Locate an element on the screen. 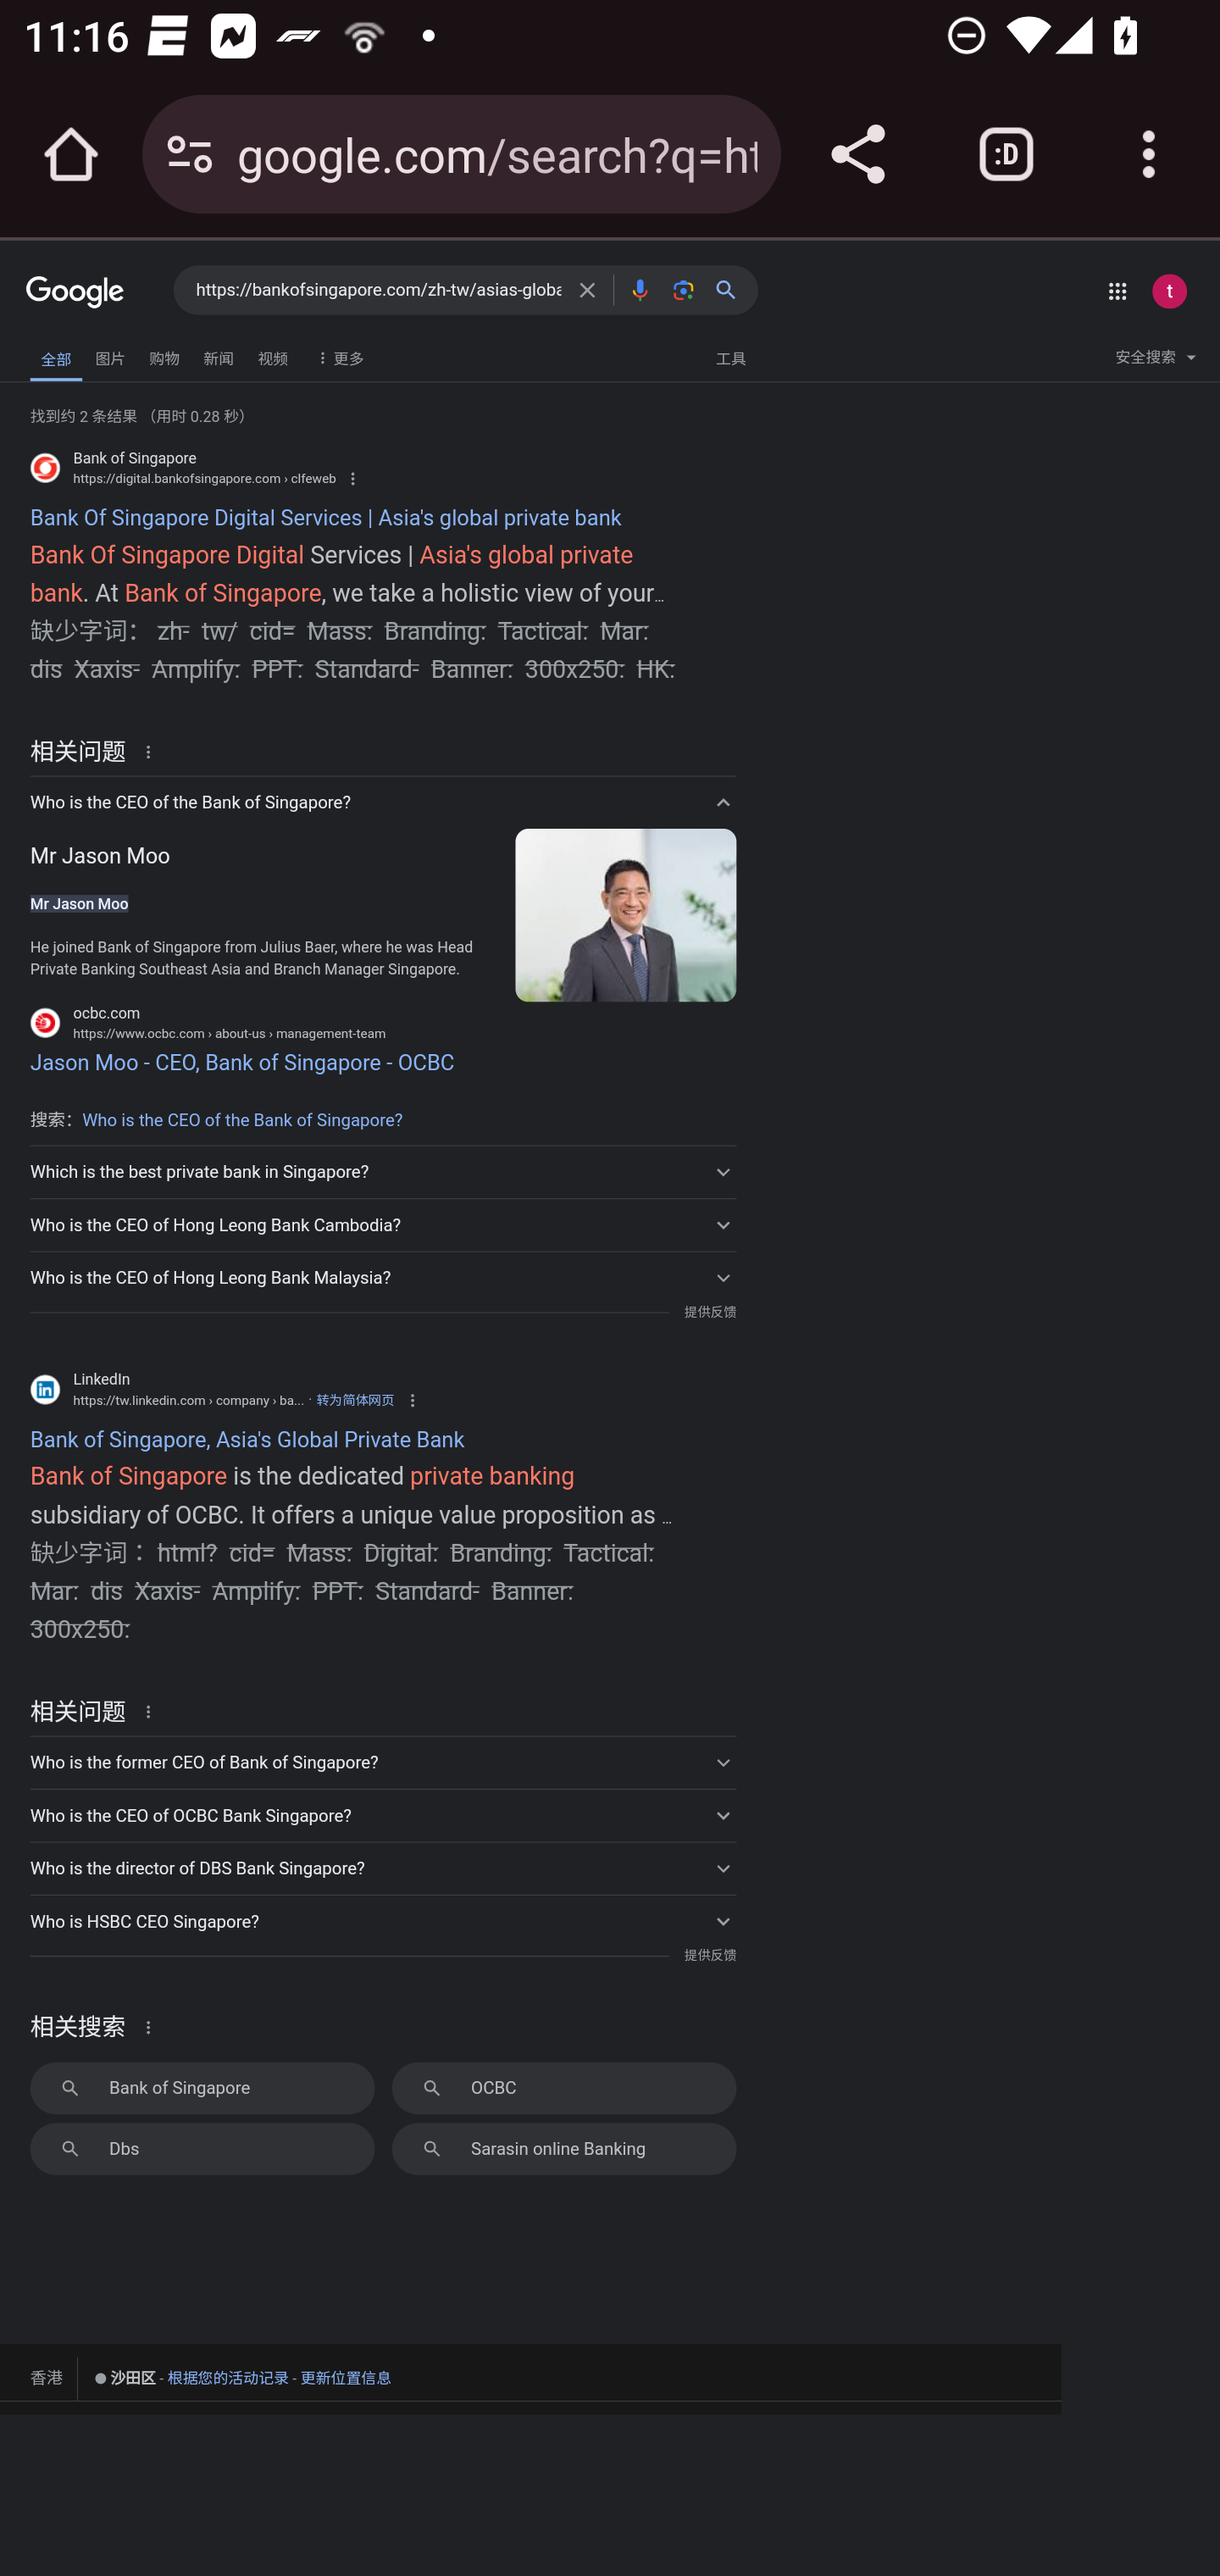  提供反馈 is located at coordinates (709, 1955).